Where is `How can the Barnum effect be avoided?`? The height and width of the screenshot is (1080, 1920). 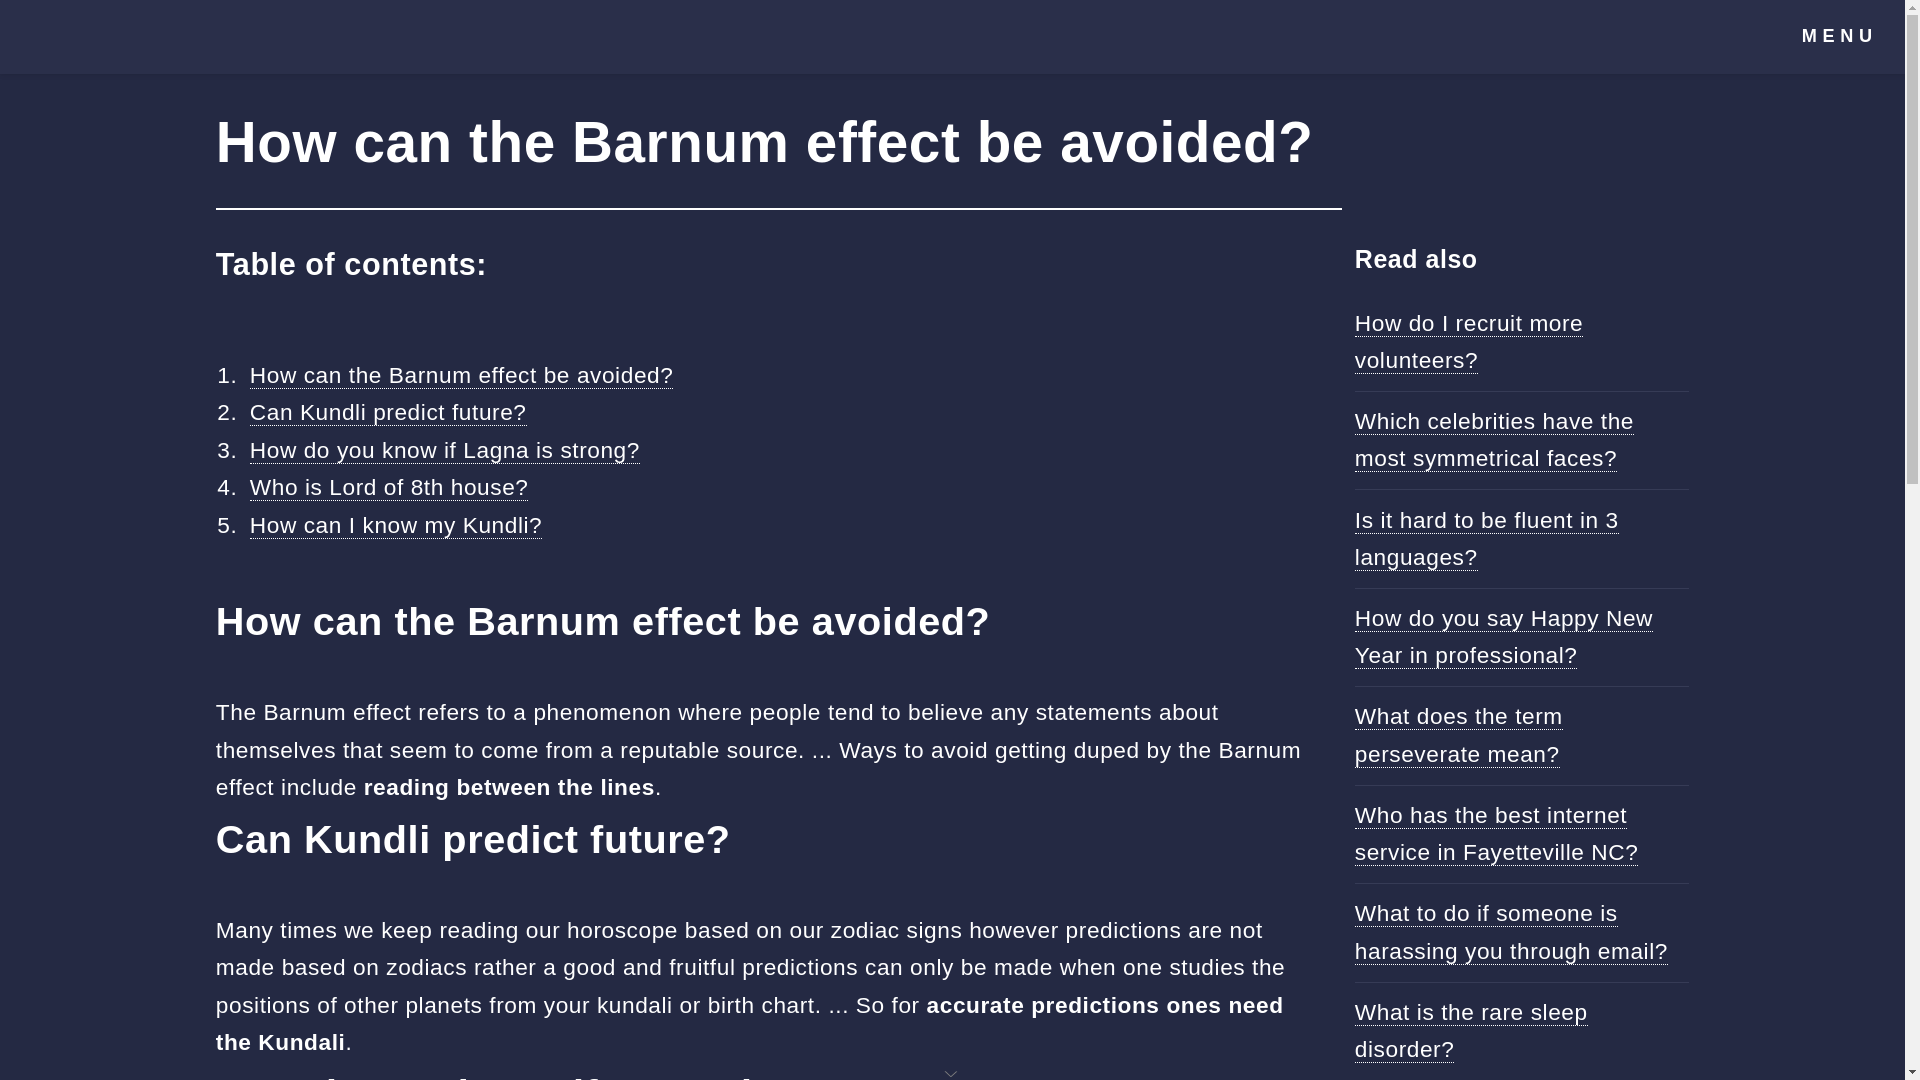
How can the Barnum effect be avoided? is located at coordinates (461, 374).